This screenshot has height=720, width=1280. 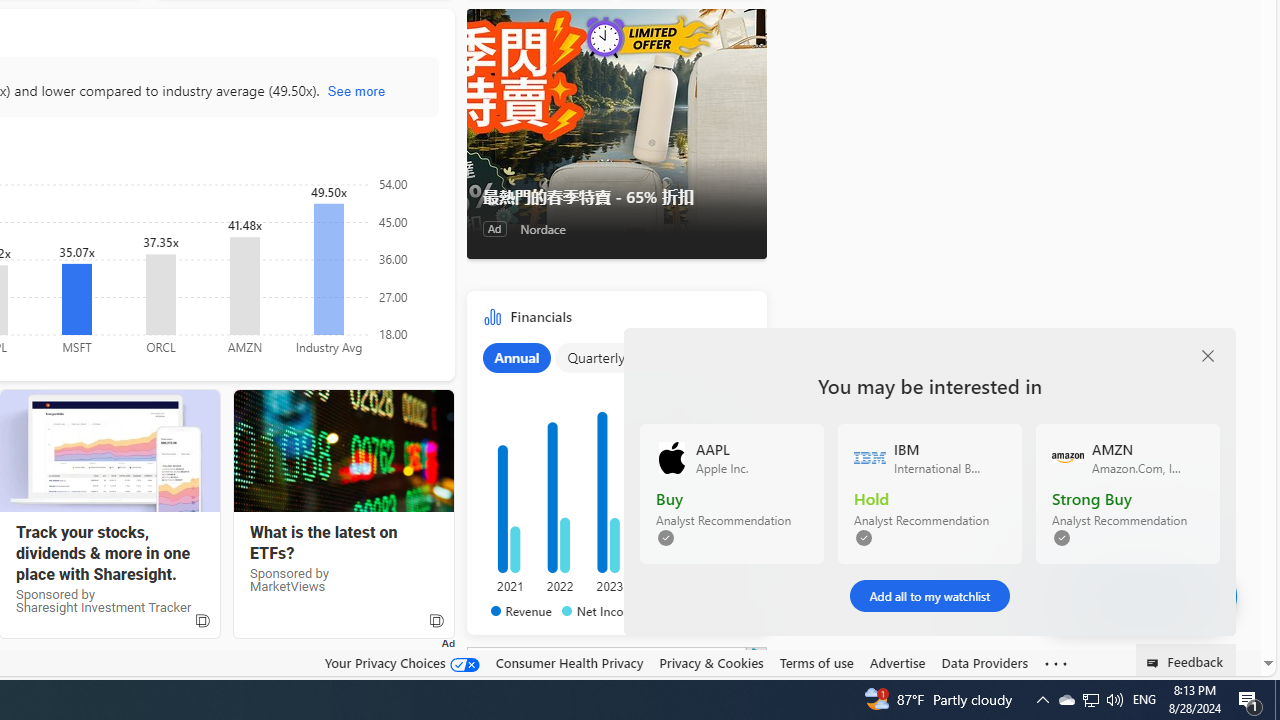 What do you see at coordinates (402, 662) in the screenshot?
I see `Your Privacy Choices` at bounding box center [402, 662].